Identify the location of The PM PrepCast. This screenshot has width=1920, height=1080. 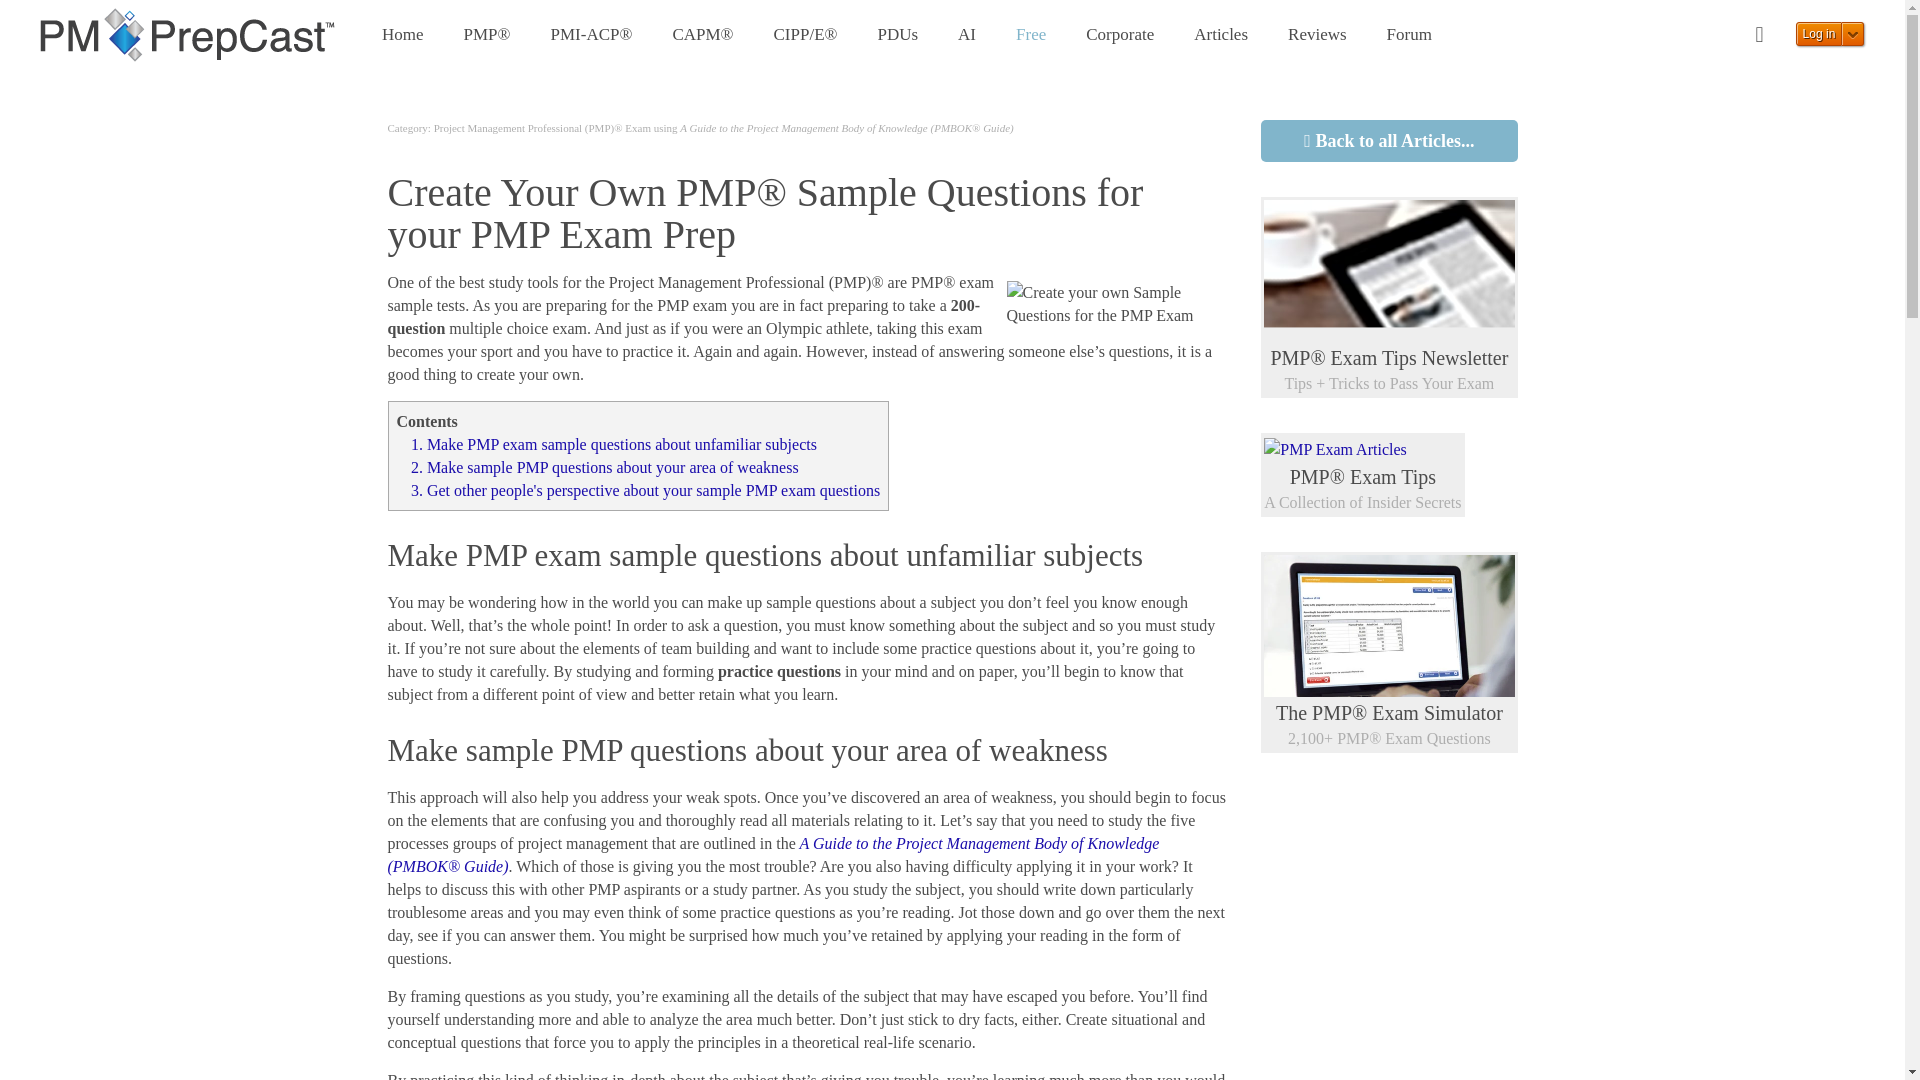
(188, 34).